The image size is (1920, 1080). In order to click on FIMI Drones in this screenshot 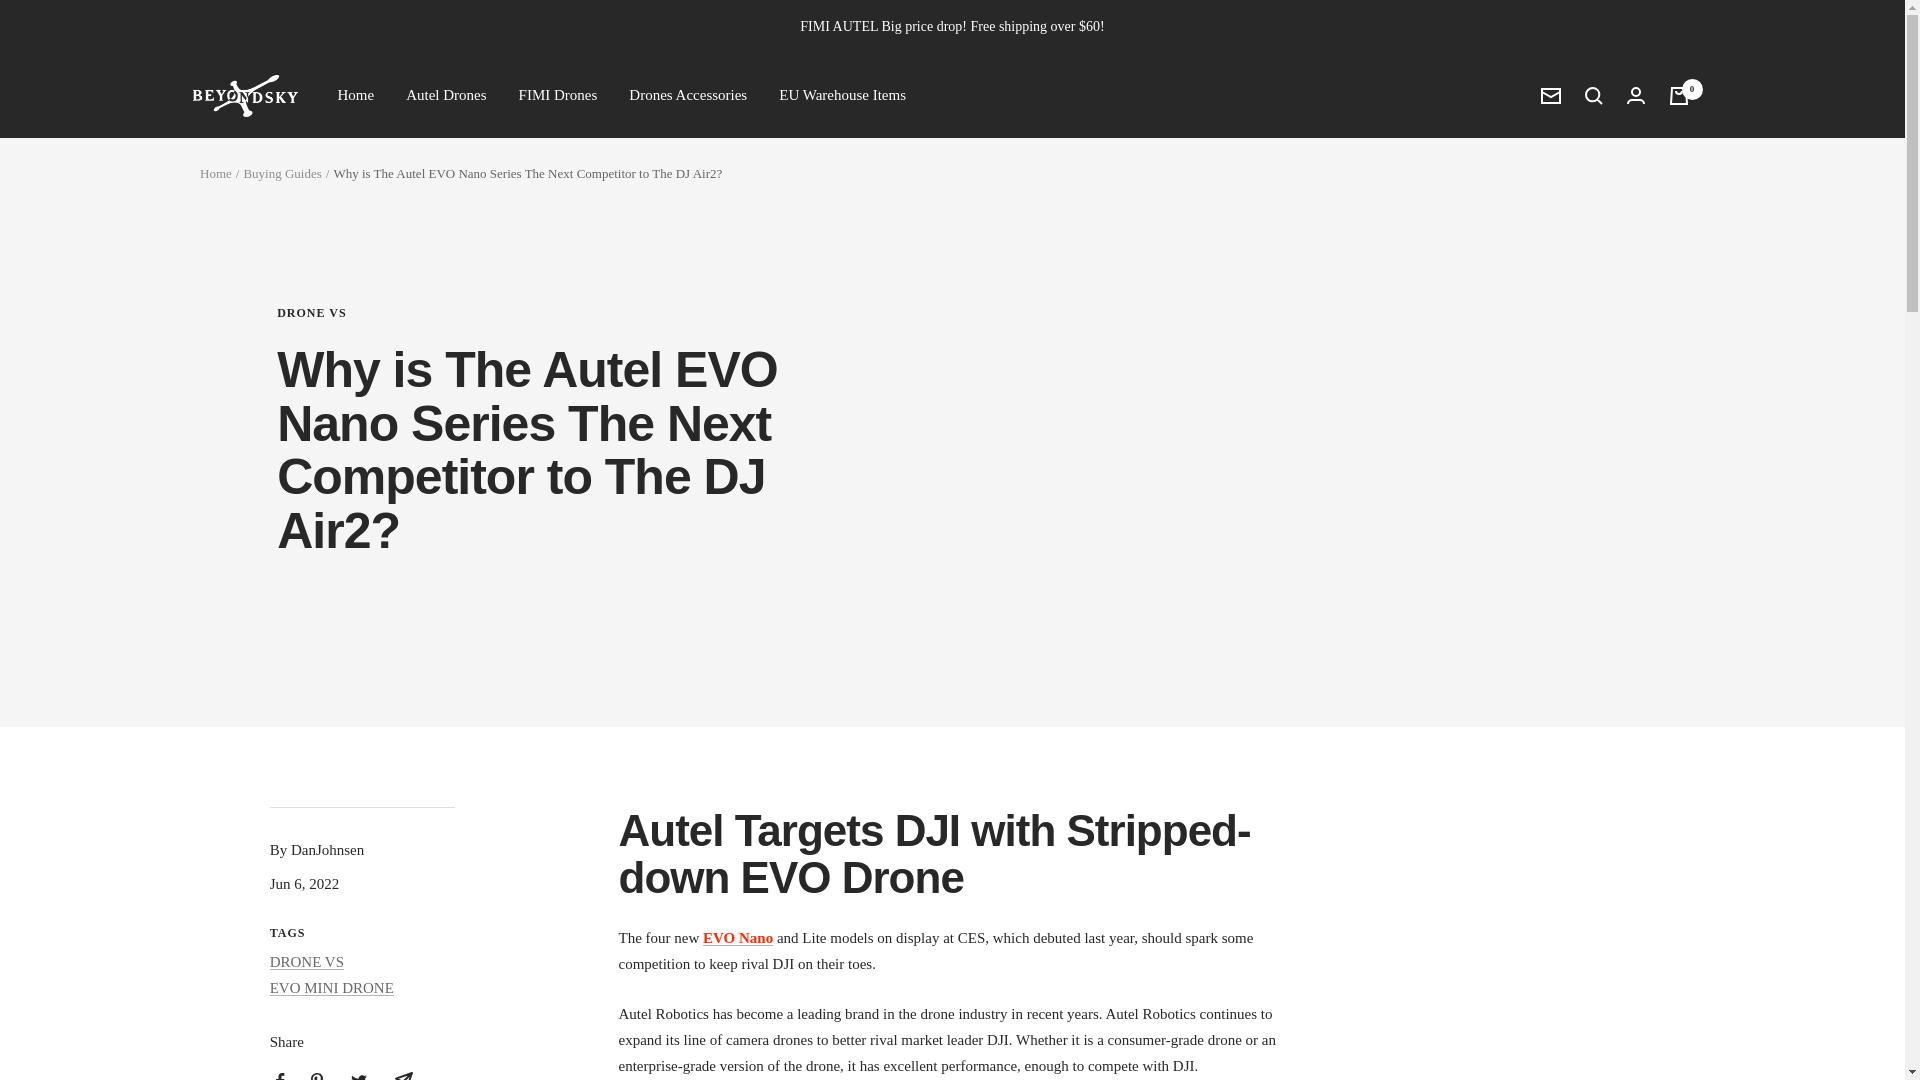, I will do `click(558, 96)`.